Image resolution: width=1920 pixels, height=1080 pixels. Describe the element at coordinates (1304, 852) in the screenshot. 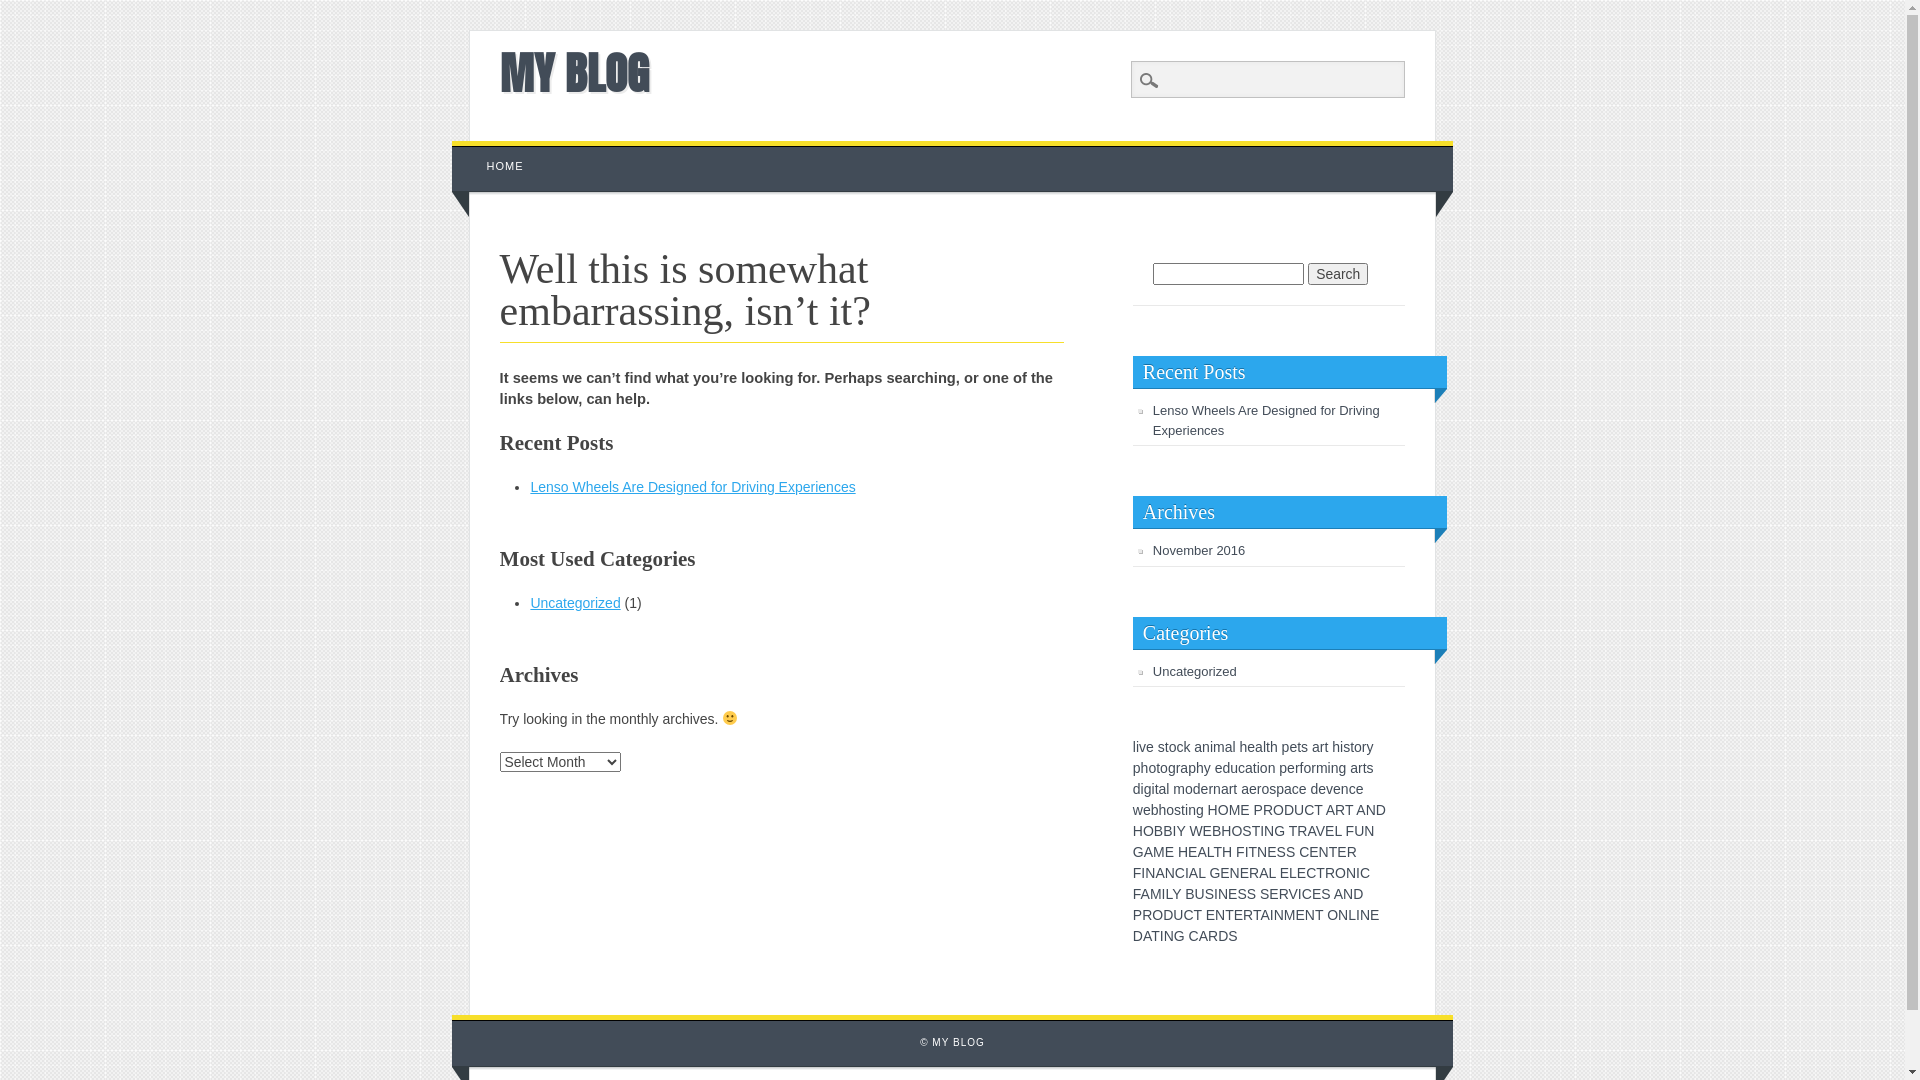

I see `C` at that location.